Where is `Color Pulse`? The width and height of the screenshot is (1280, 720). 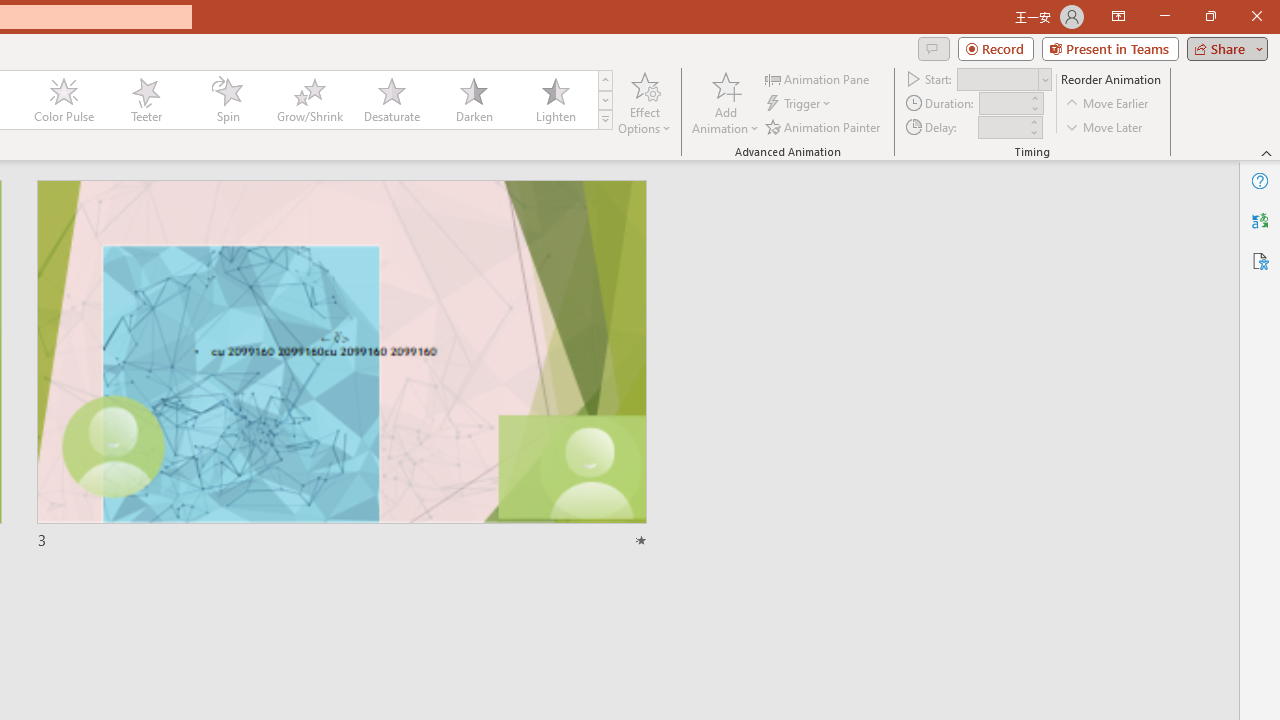
Color Pulse is located at coordinates (64, 100).